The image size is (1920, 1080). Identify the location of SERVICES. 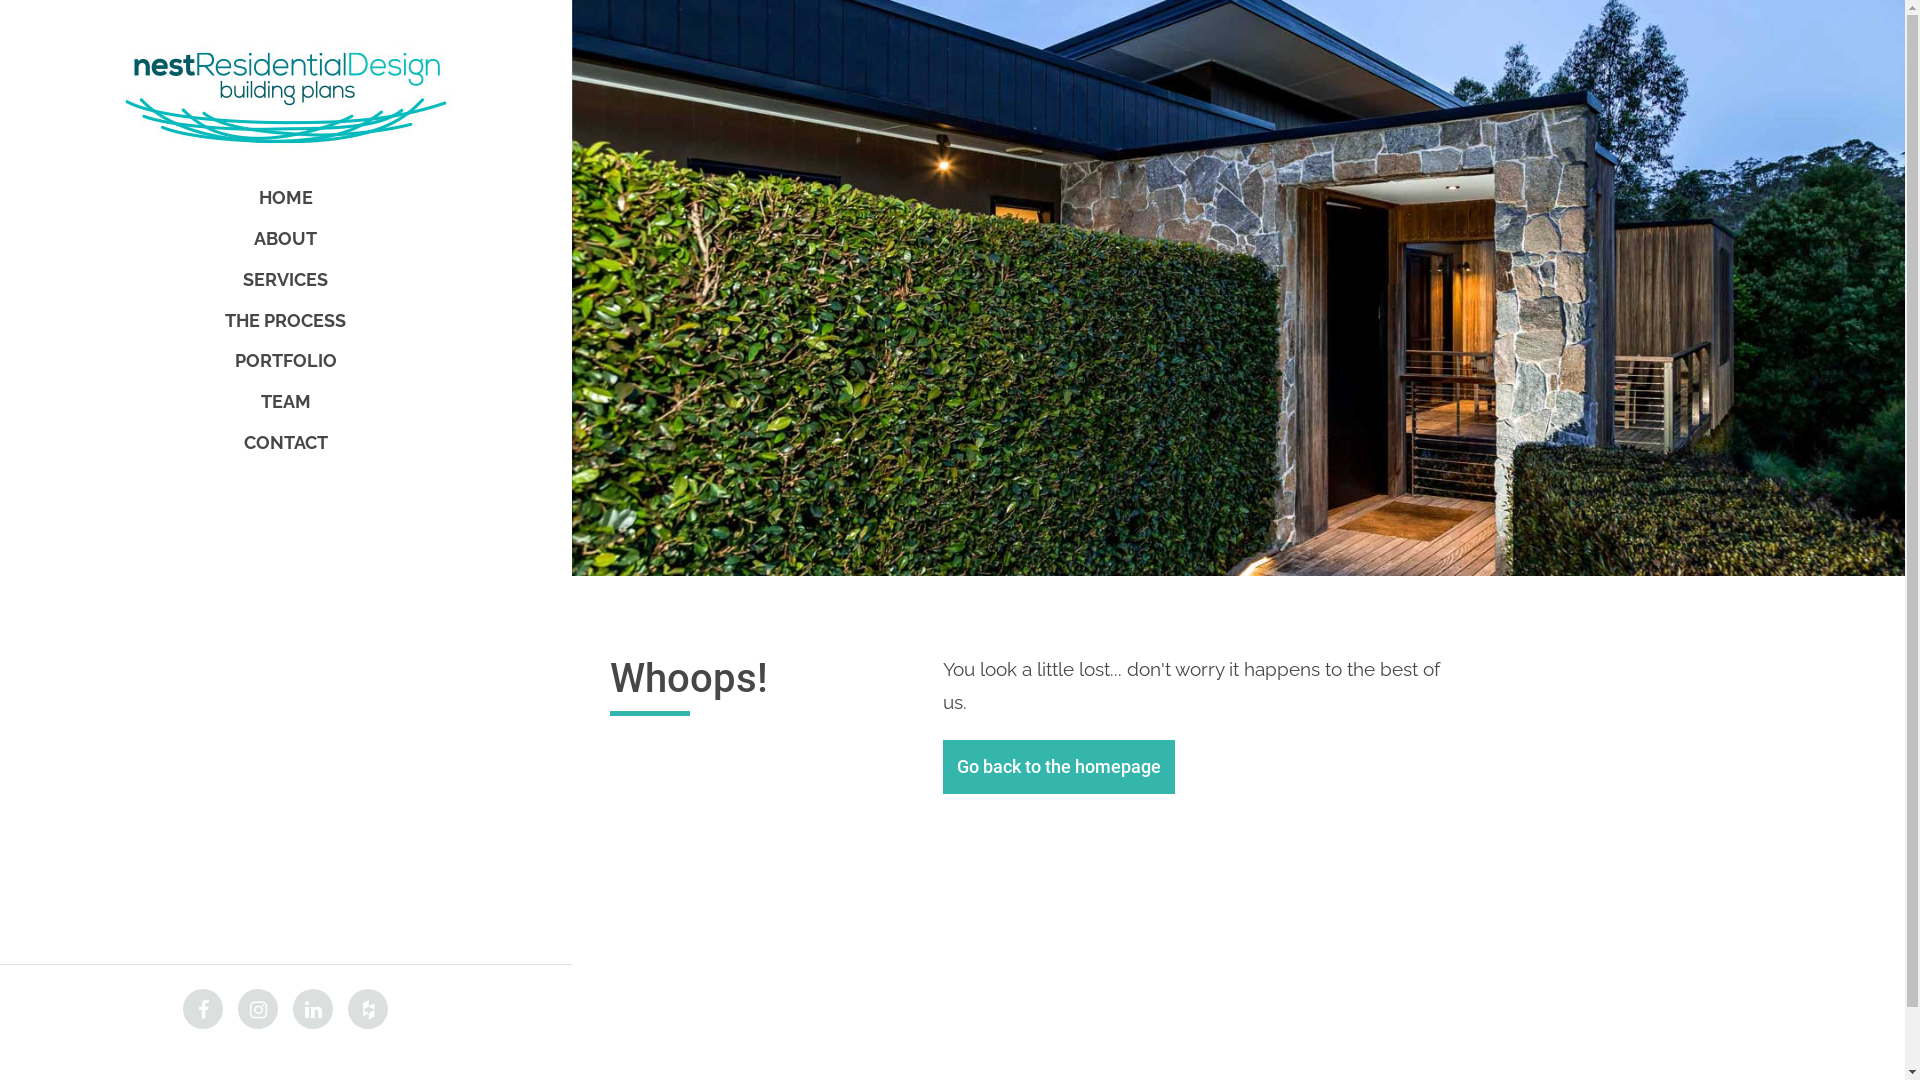
(285, 280).